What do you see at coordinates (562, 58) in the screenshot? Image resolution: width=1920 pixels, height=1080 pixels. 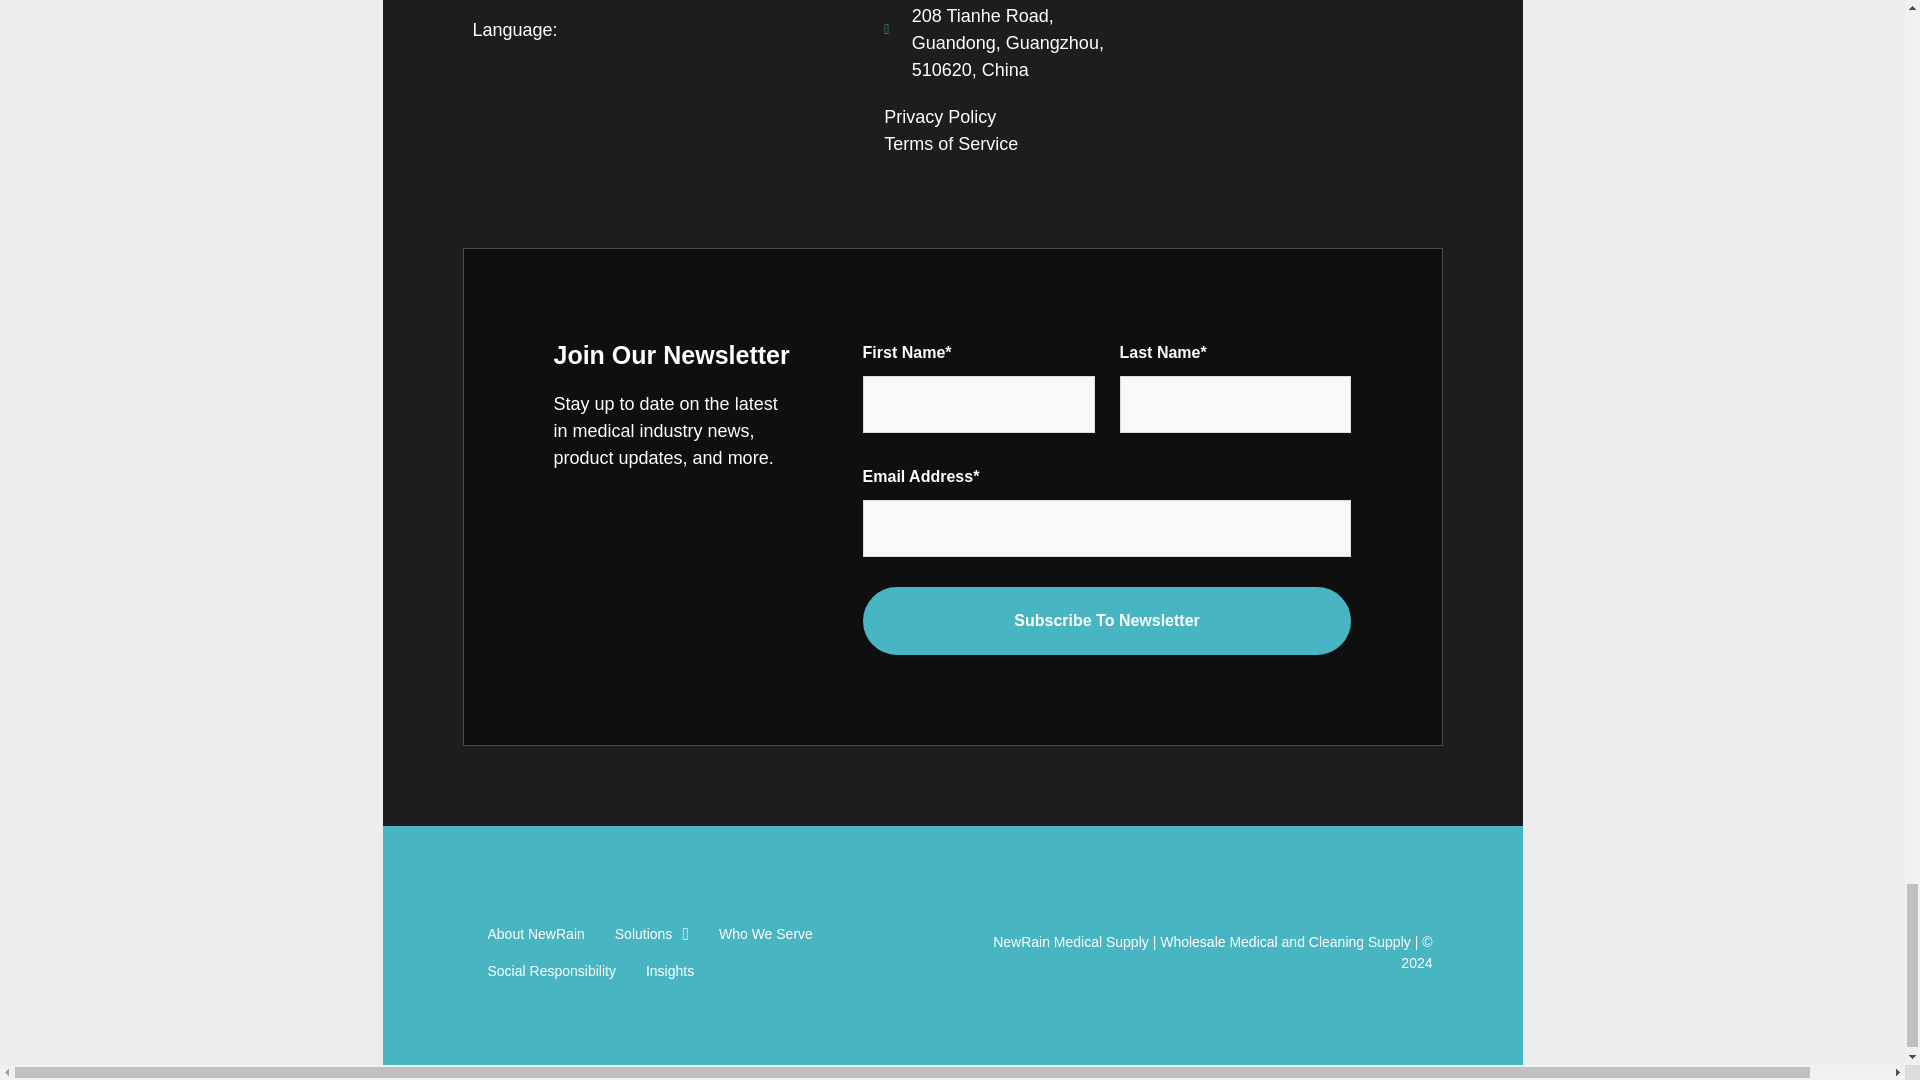 I see `Korean` at bounding box center [562, 58].